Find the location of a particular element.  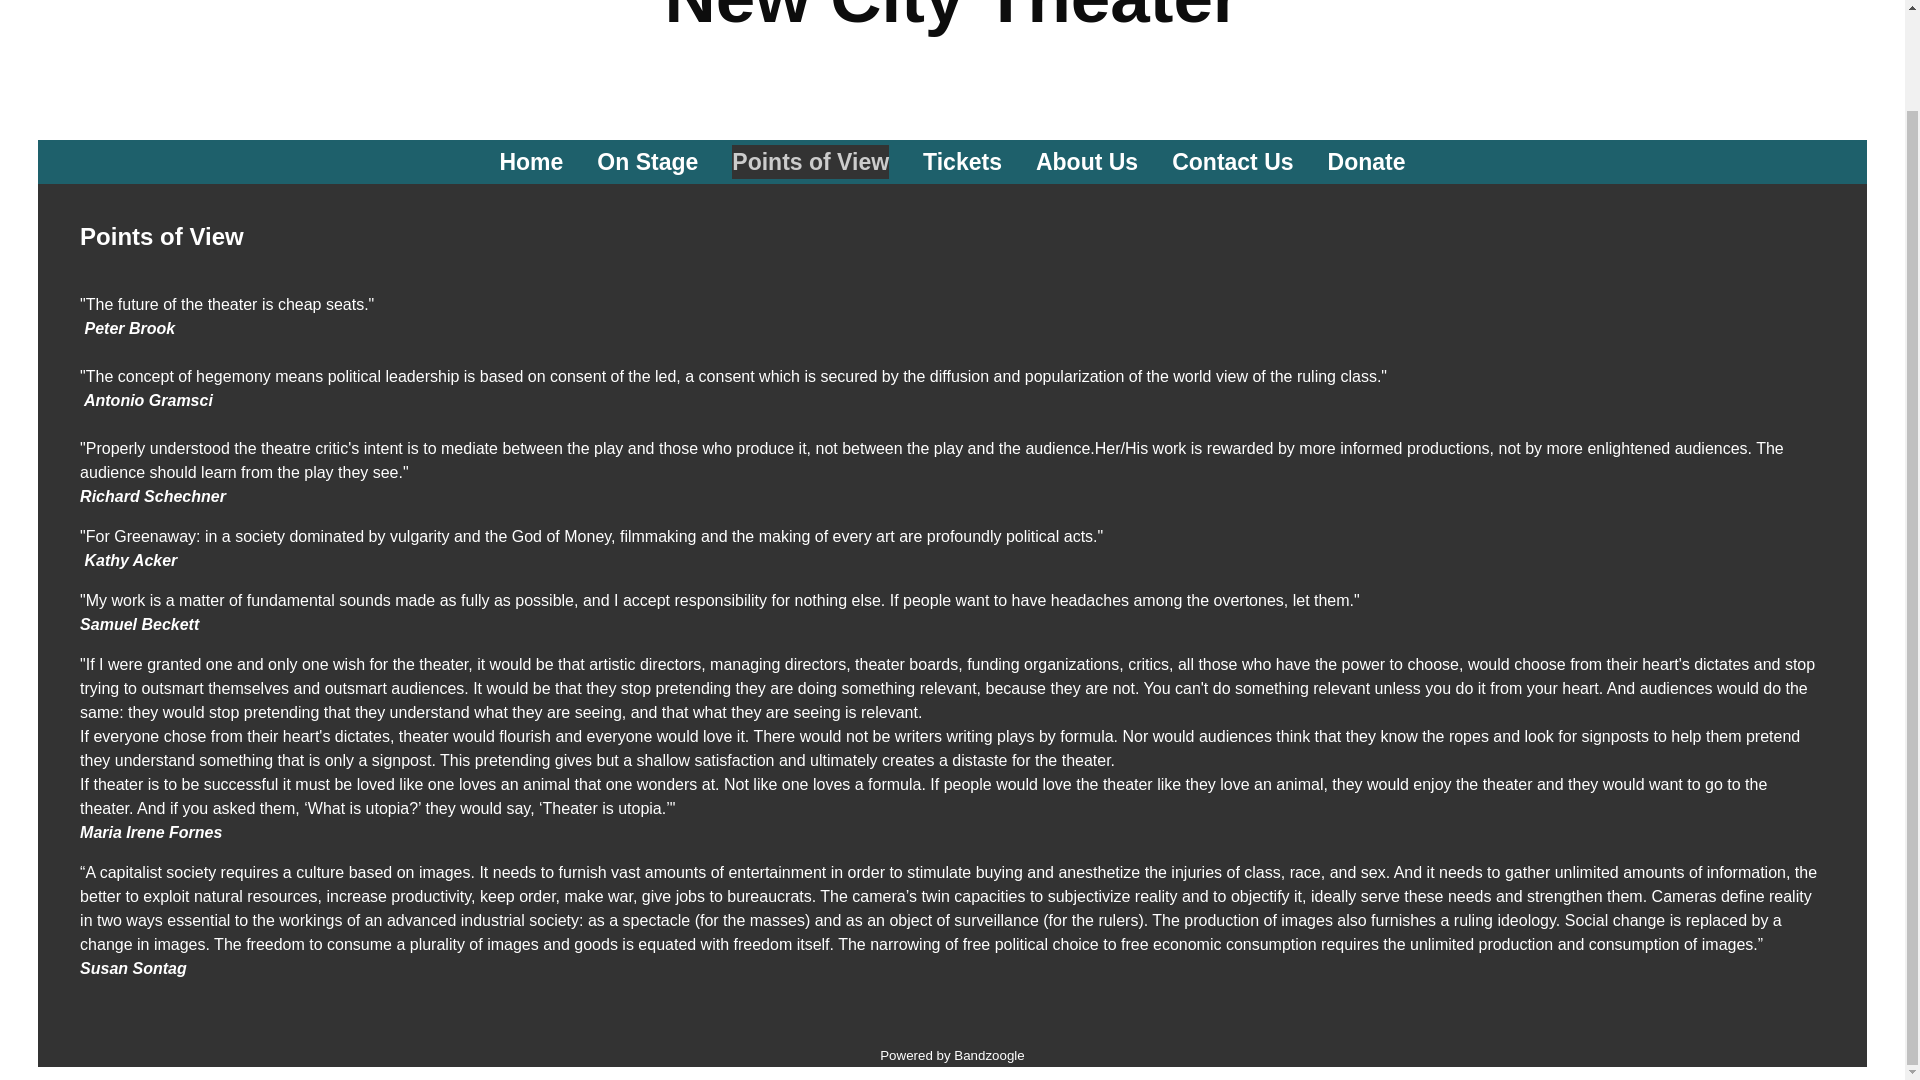

Contact Us is located at coordinates (1232, 162).